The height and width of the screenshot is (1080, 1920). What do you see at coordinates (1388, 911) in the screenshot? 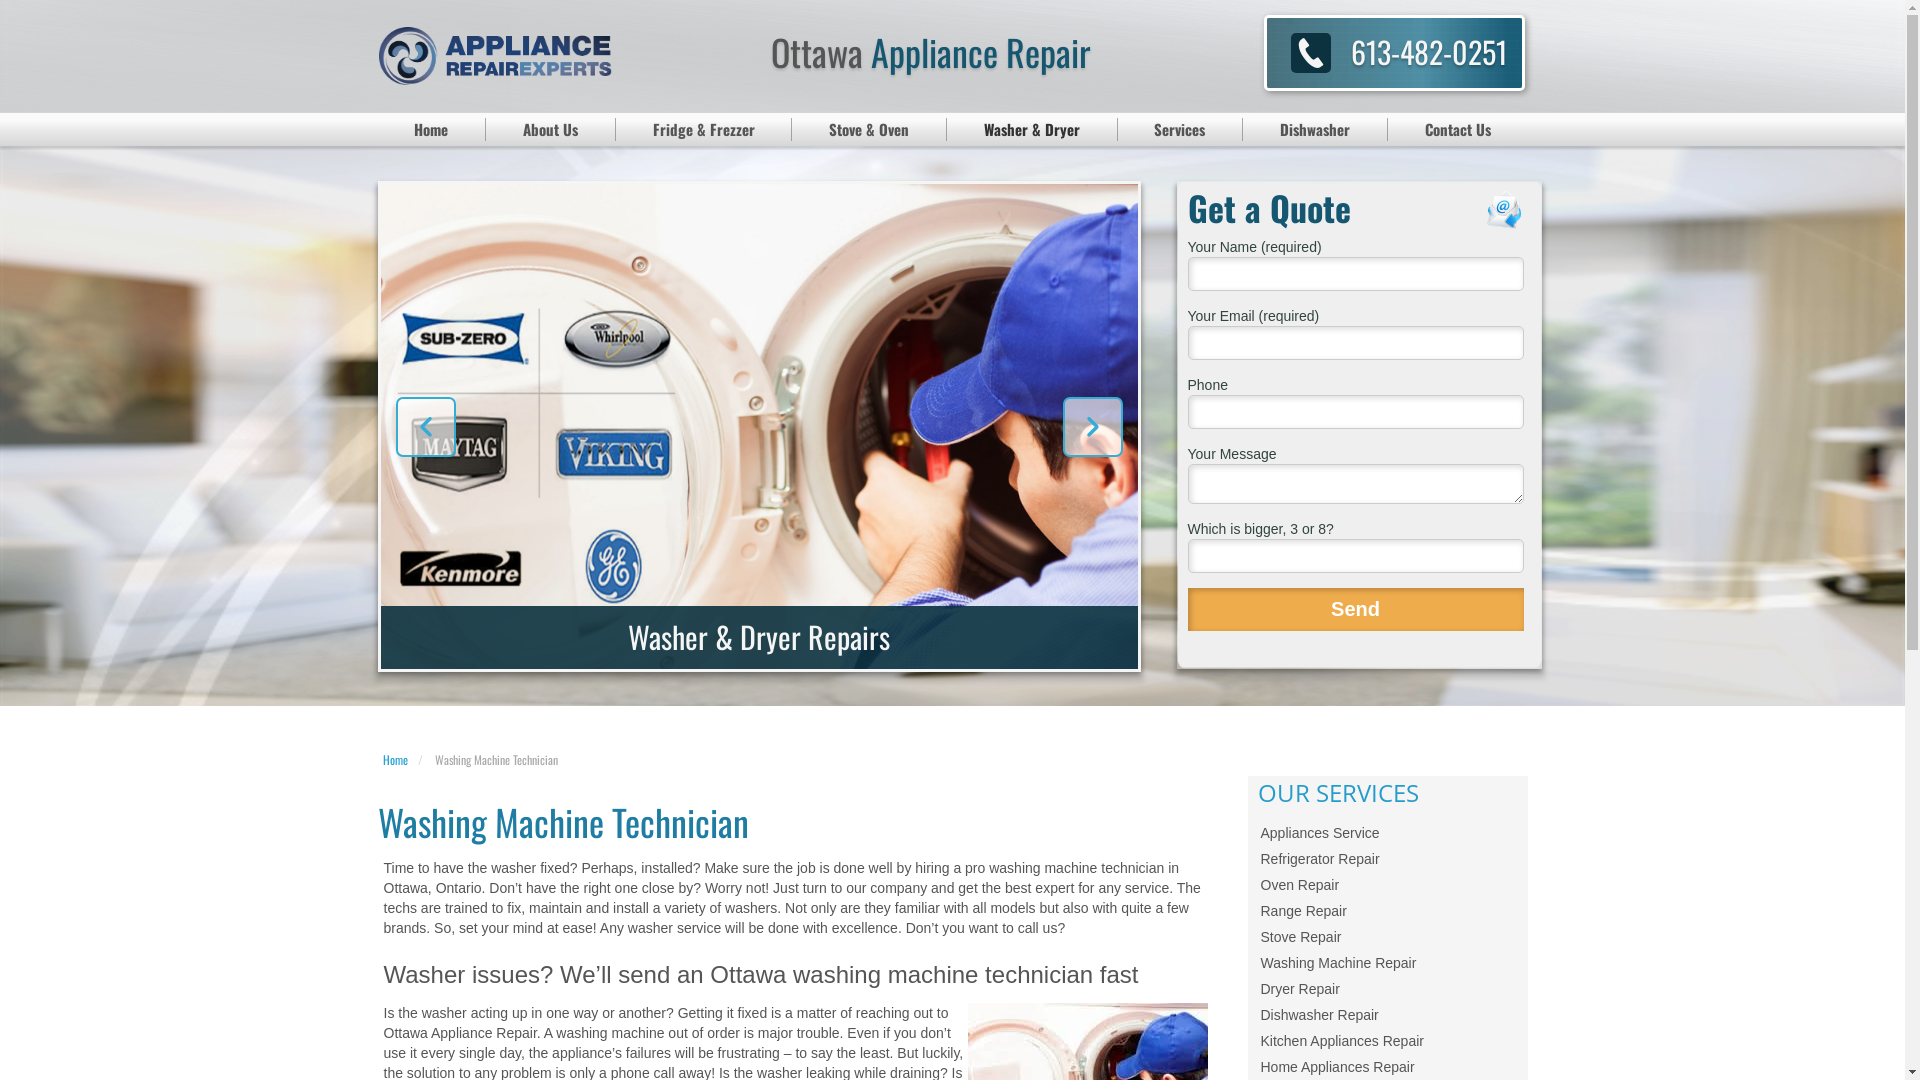
I see `Range Repair` at bounding box center [1388, 911].